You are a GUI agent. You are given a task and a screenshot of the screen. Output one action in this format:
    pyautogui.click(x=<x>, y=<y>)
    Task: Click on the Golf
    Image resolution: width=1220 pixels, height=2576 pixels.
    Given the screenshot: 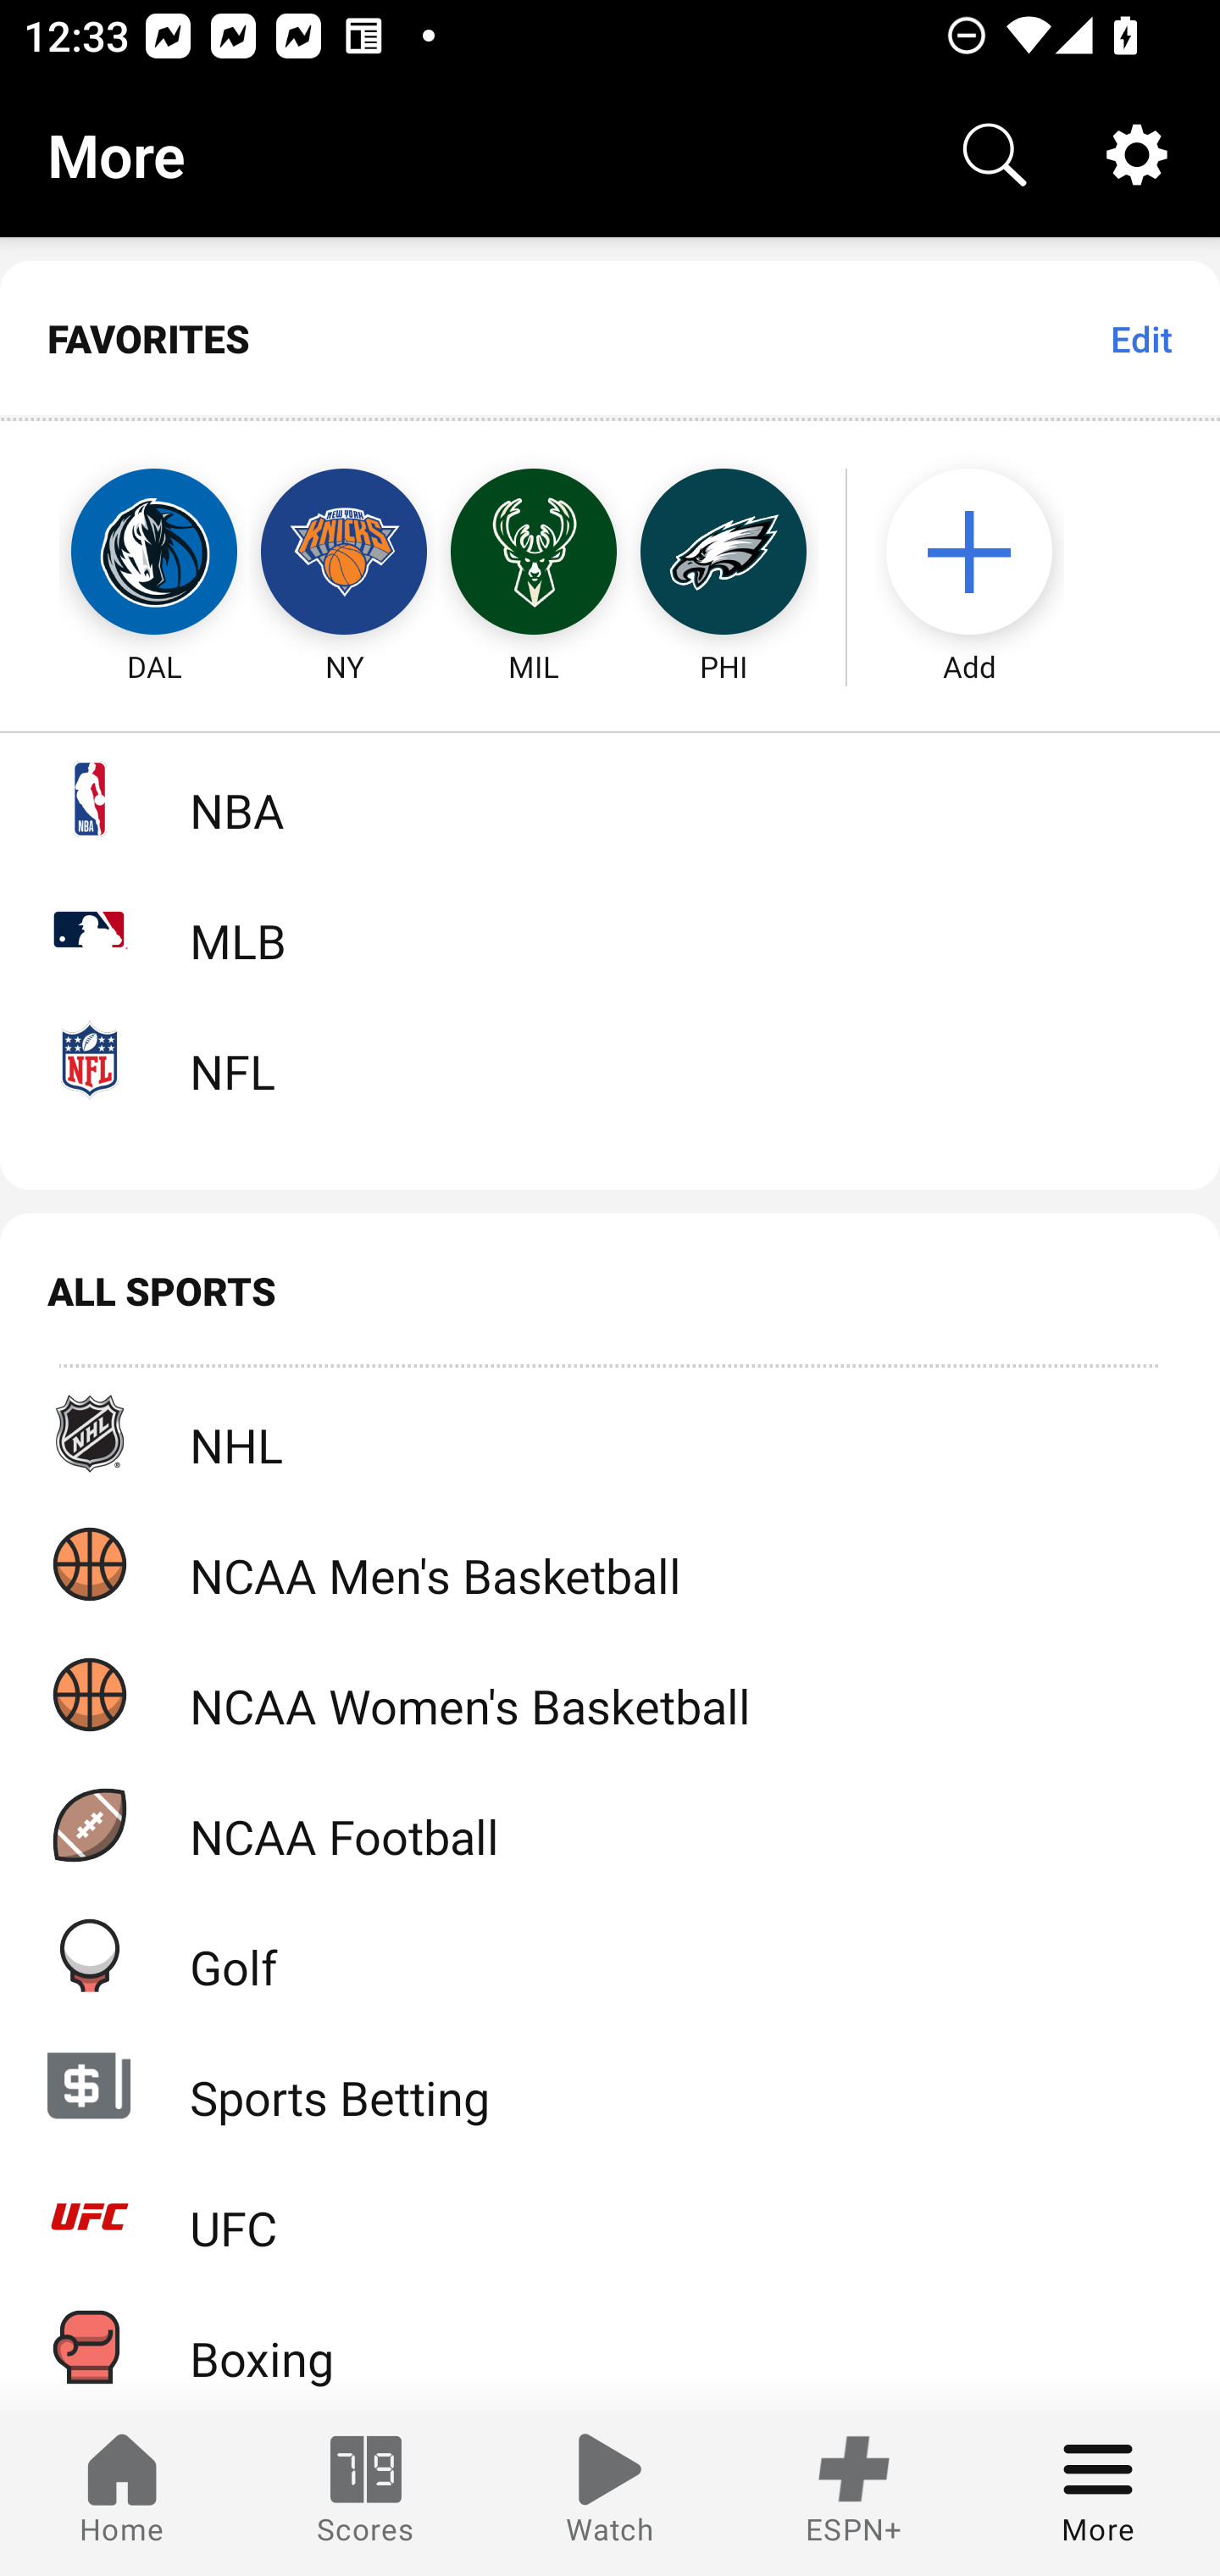 What is the action you would take?
    pyautogui.click(x=610, y=1955)
    